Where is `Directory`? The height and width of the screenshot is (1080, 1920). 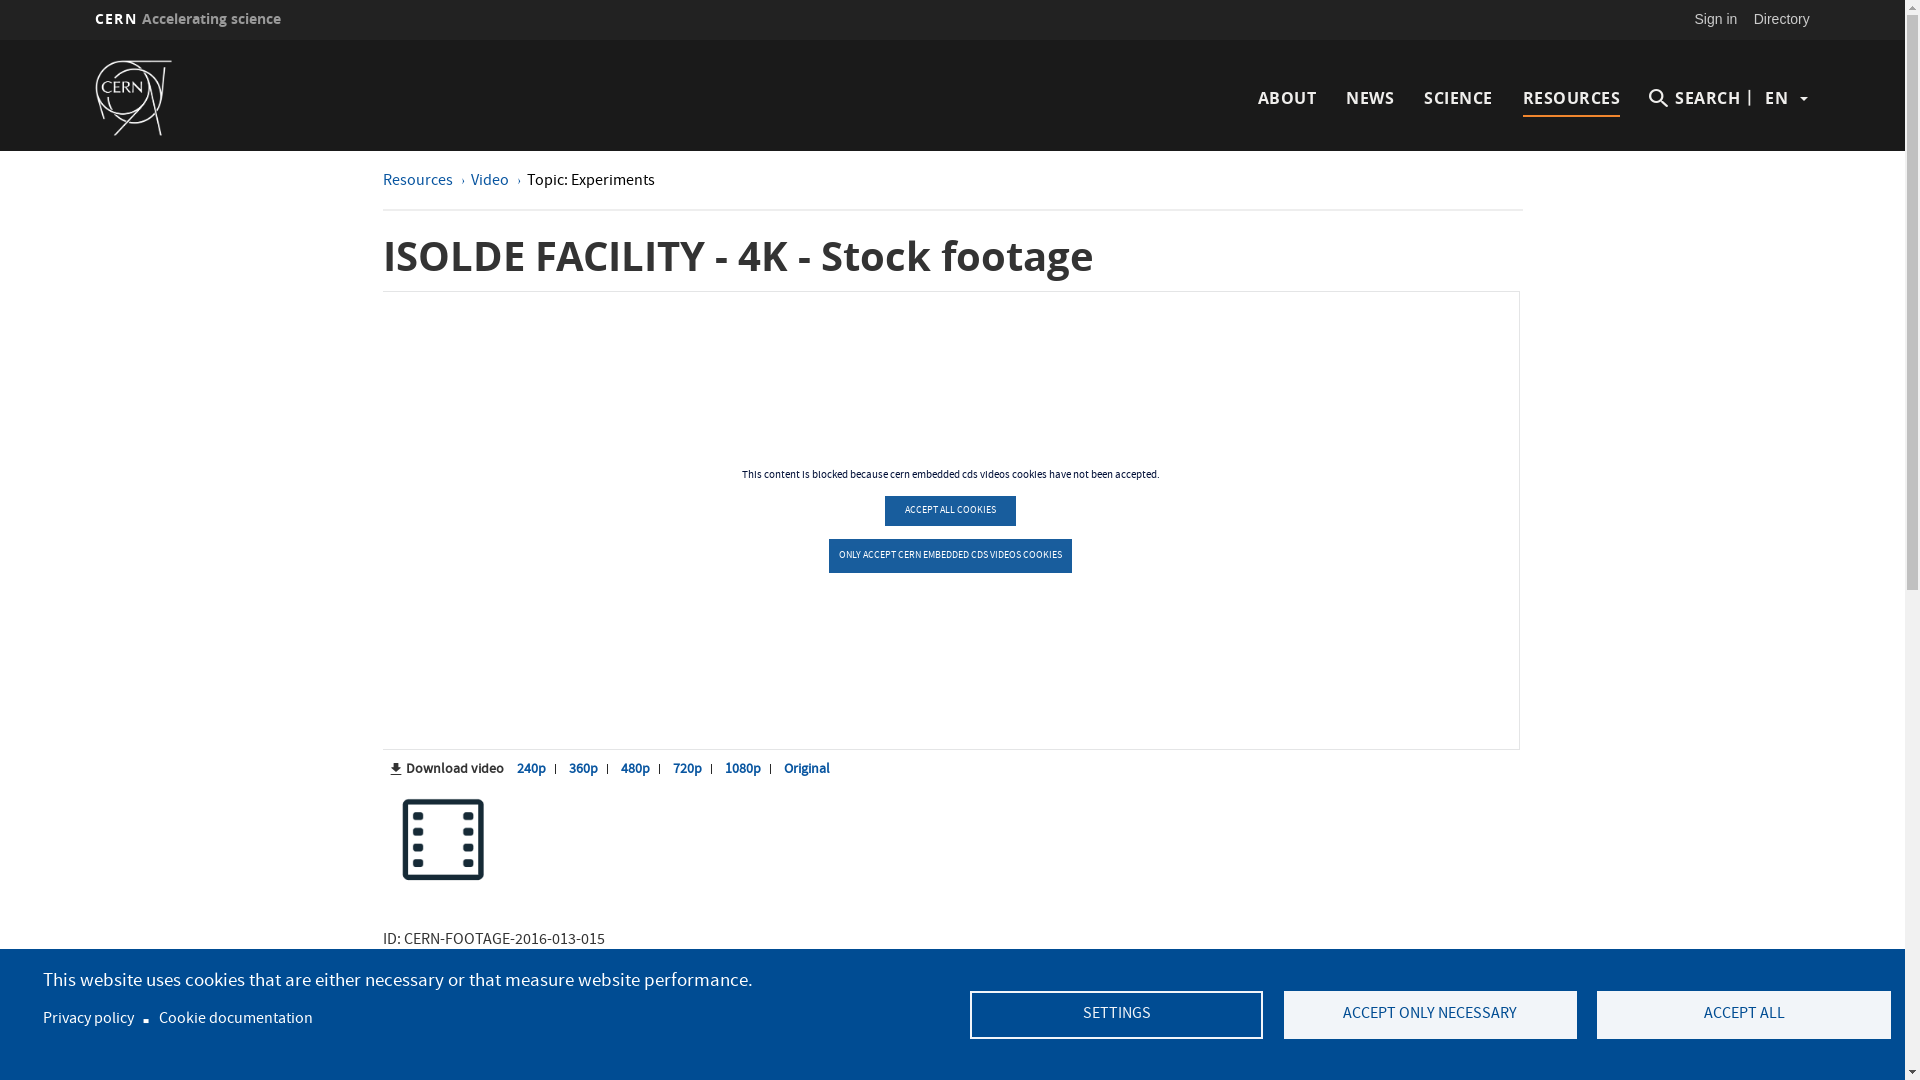
Directory is located at coordinates (1782, 19).